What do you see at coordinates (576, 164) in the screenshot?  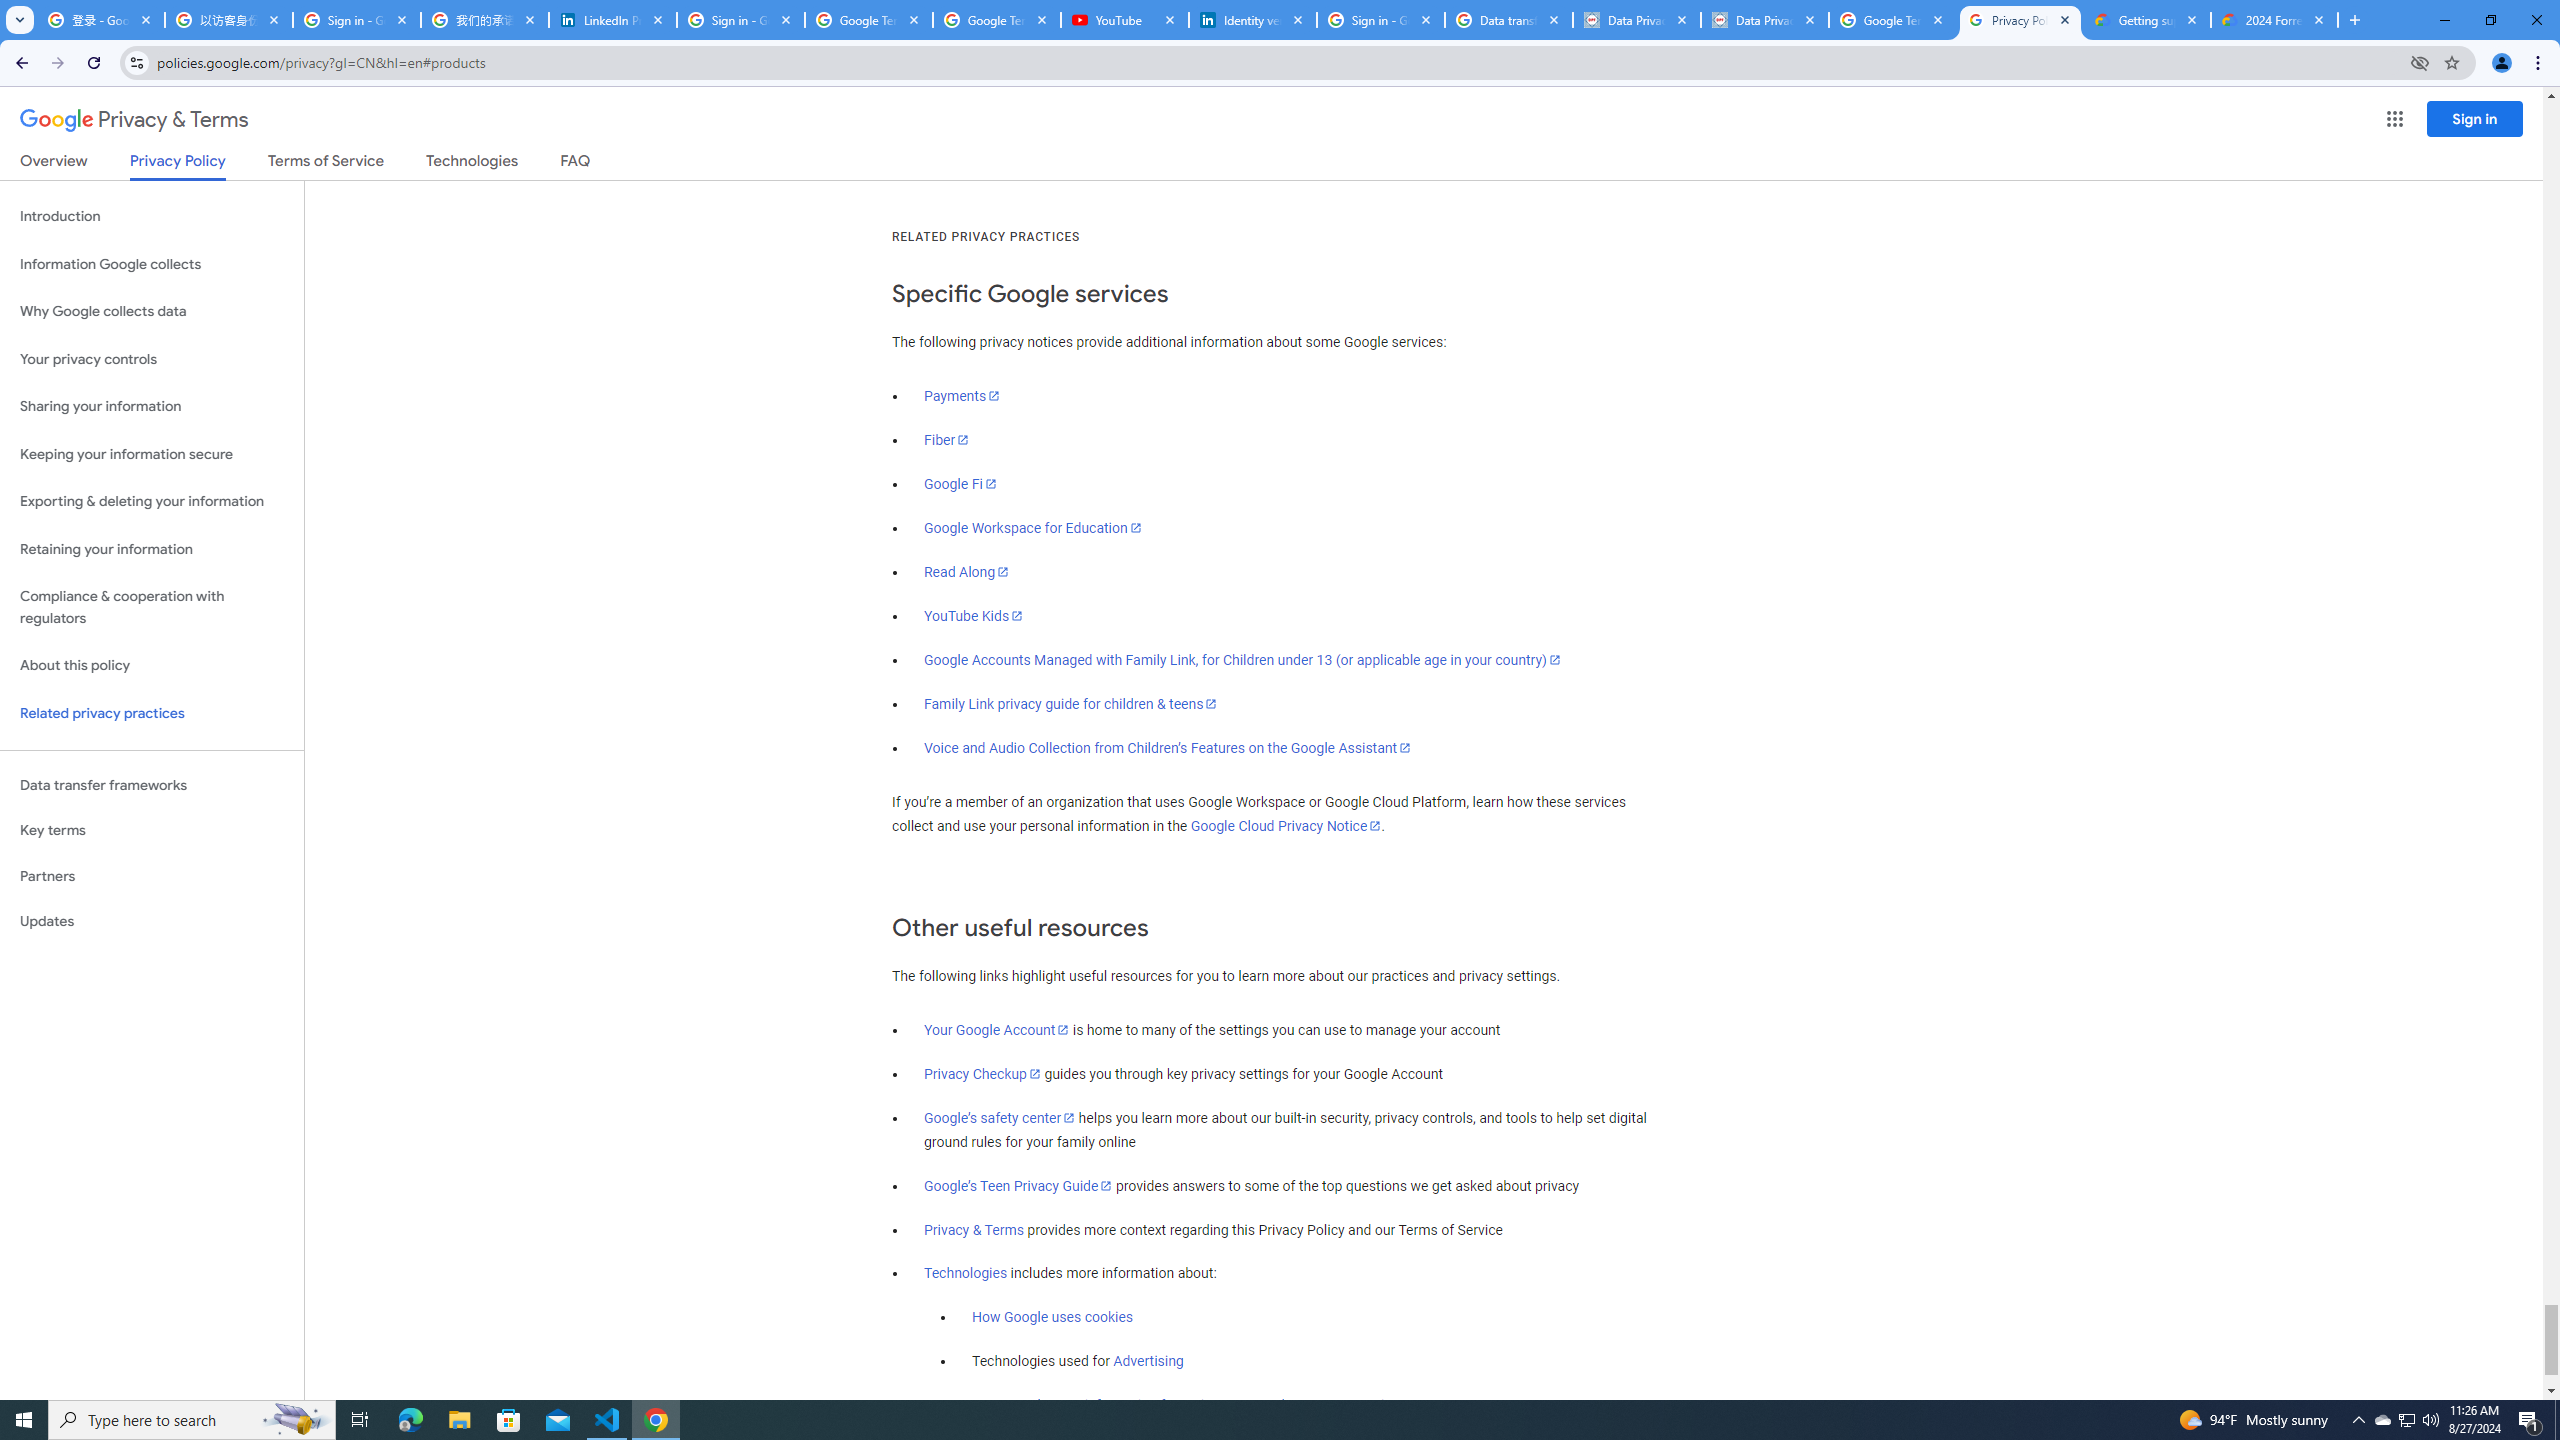 I see `FAQ` at bounding box center [576, 164].